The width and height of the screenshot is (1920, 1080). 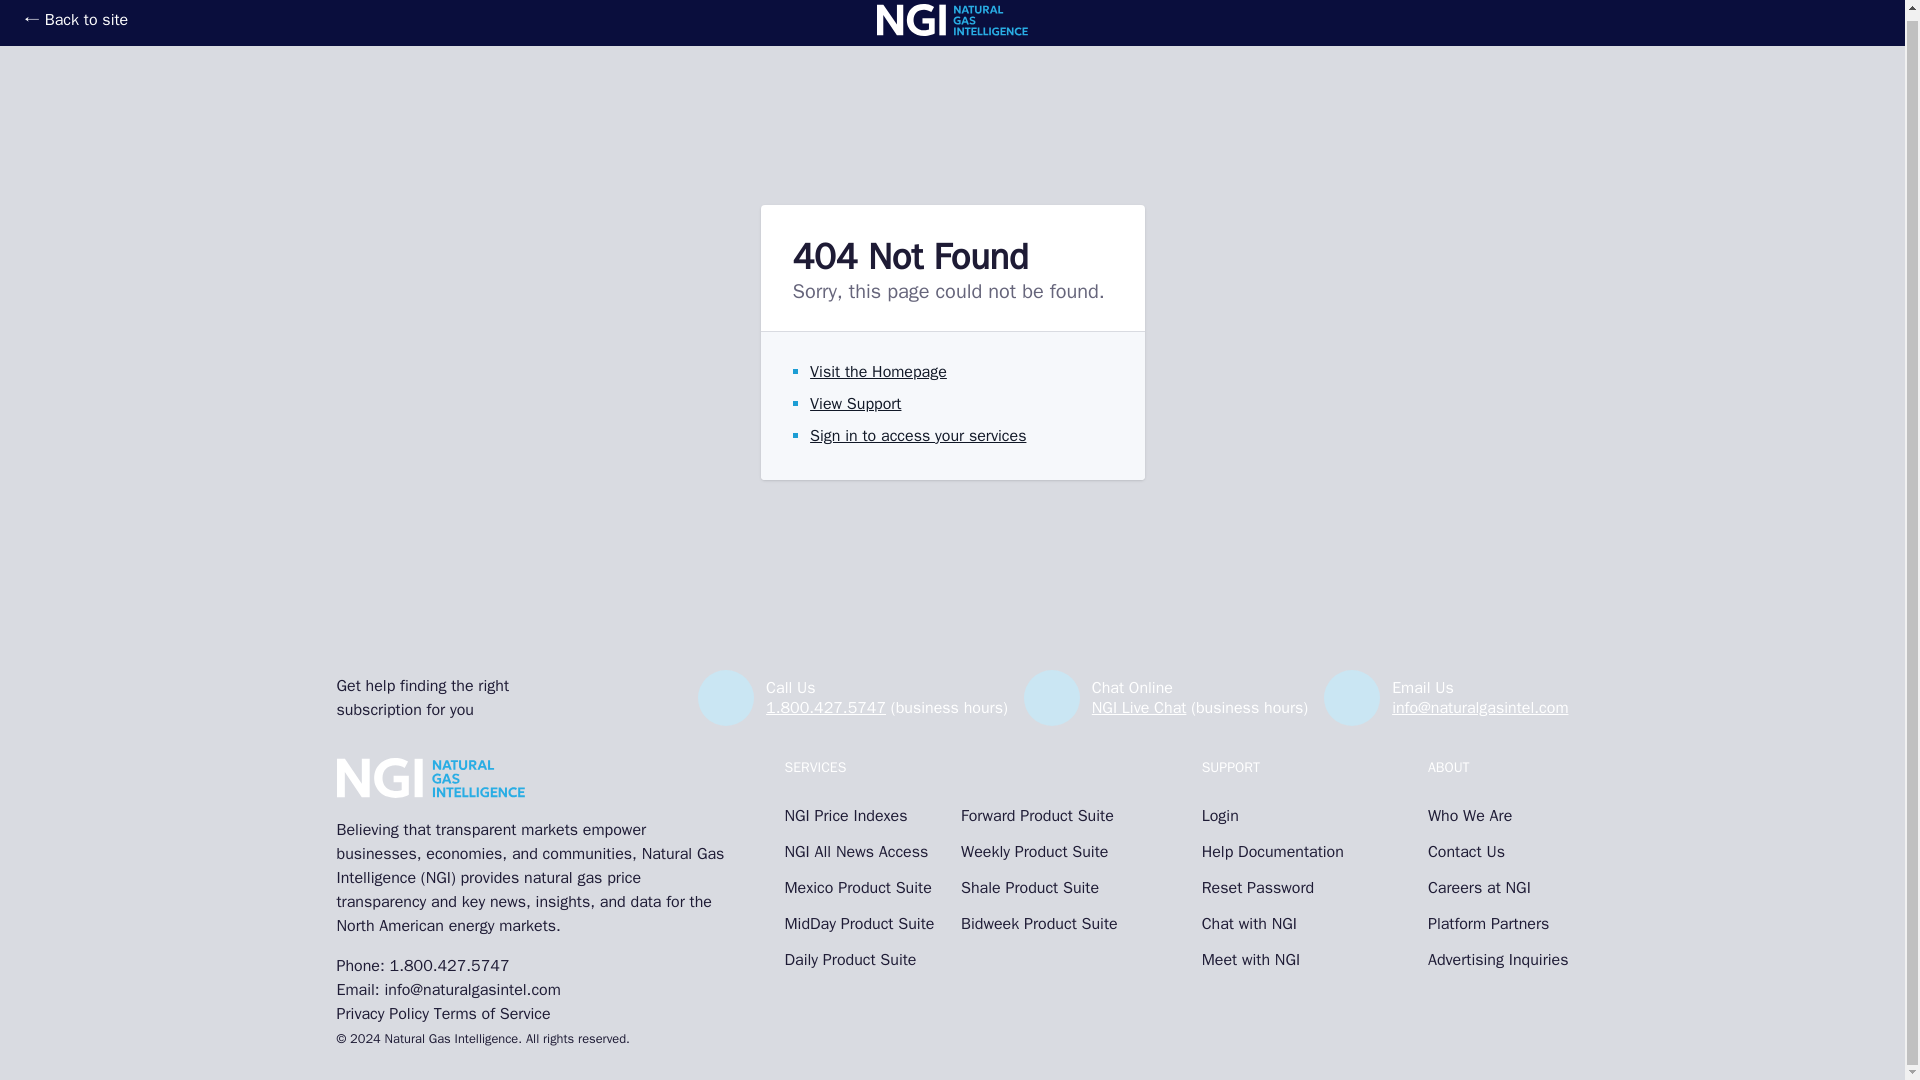 What do you see at coordinates (862, 816) in the screenshot?
I see `NGI Price Indexes` at bounding box center [862, 816].